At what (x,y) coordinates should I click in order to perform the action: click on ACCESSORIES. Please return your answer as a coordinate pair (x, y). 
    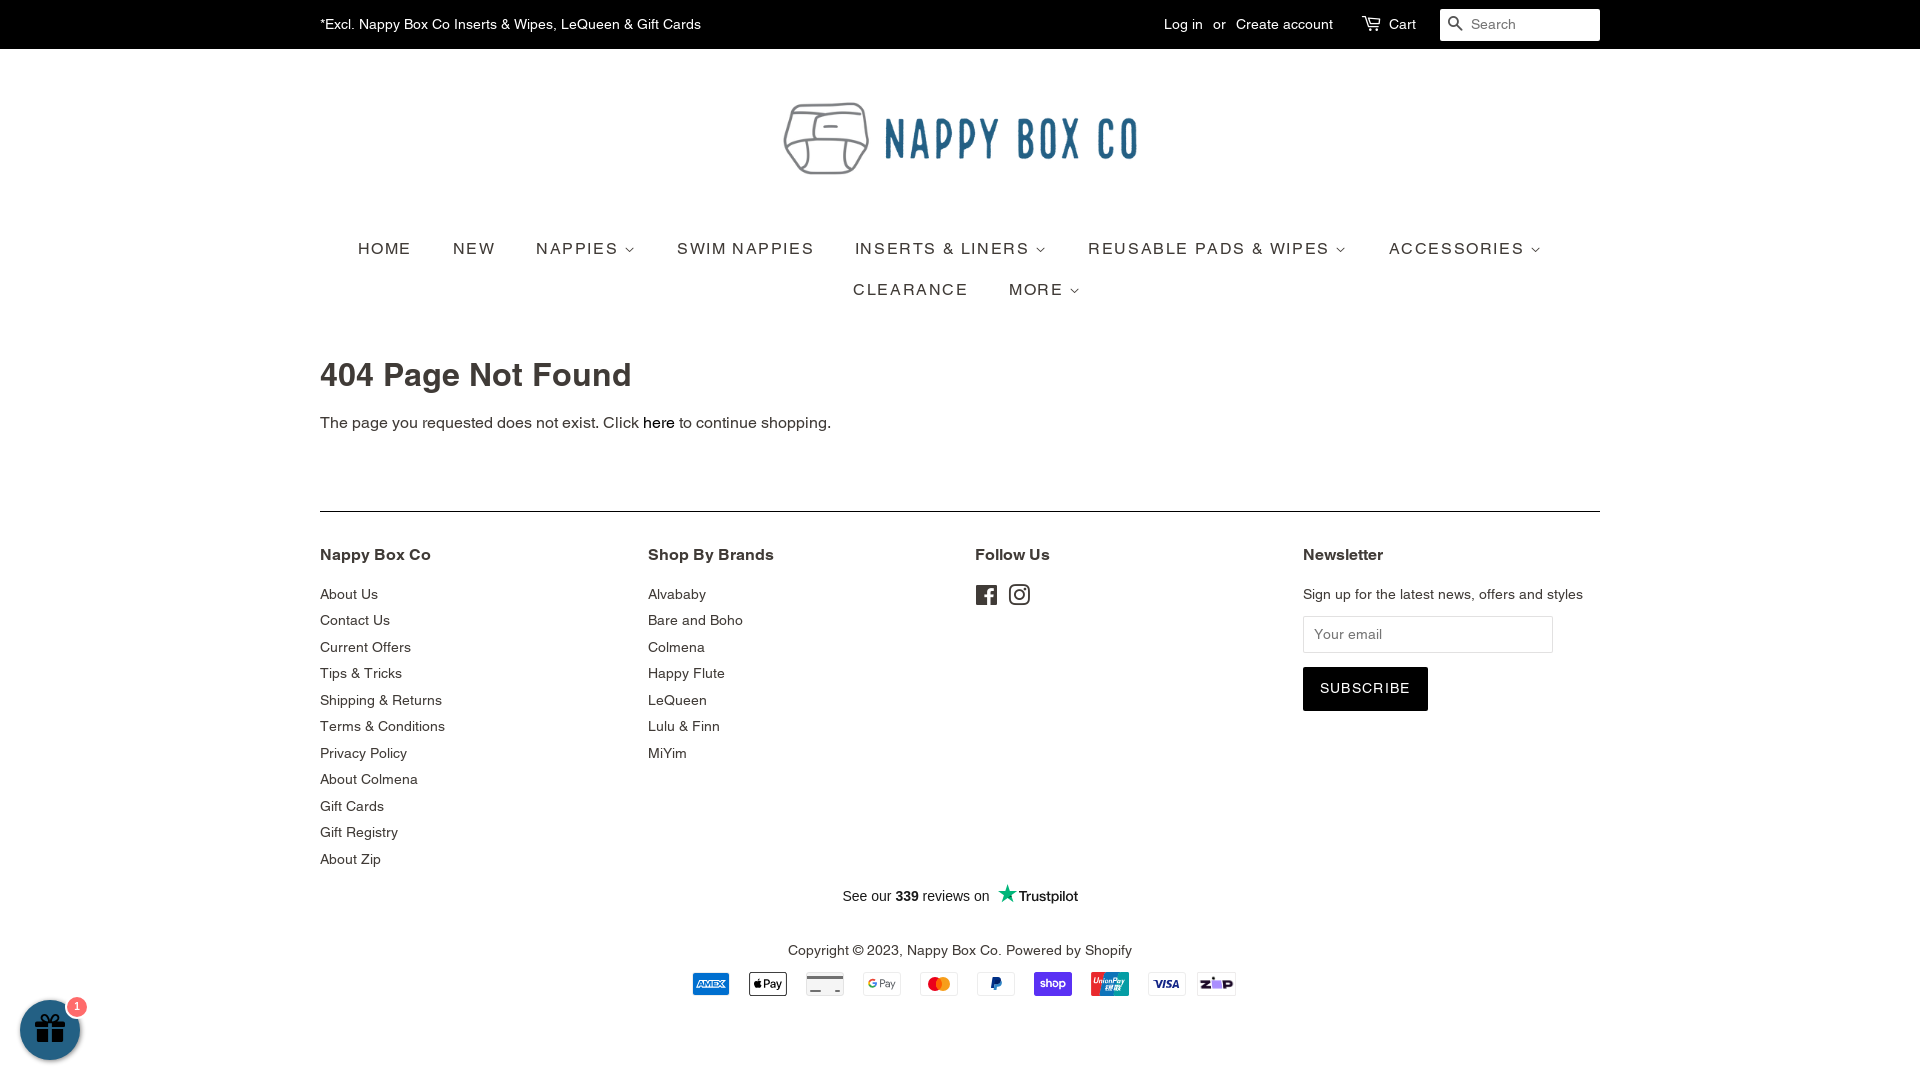
    Looking at the image, I should click on (1468, 248).